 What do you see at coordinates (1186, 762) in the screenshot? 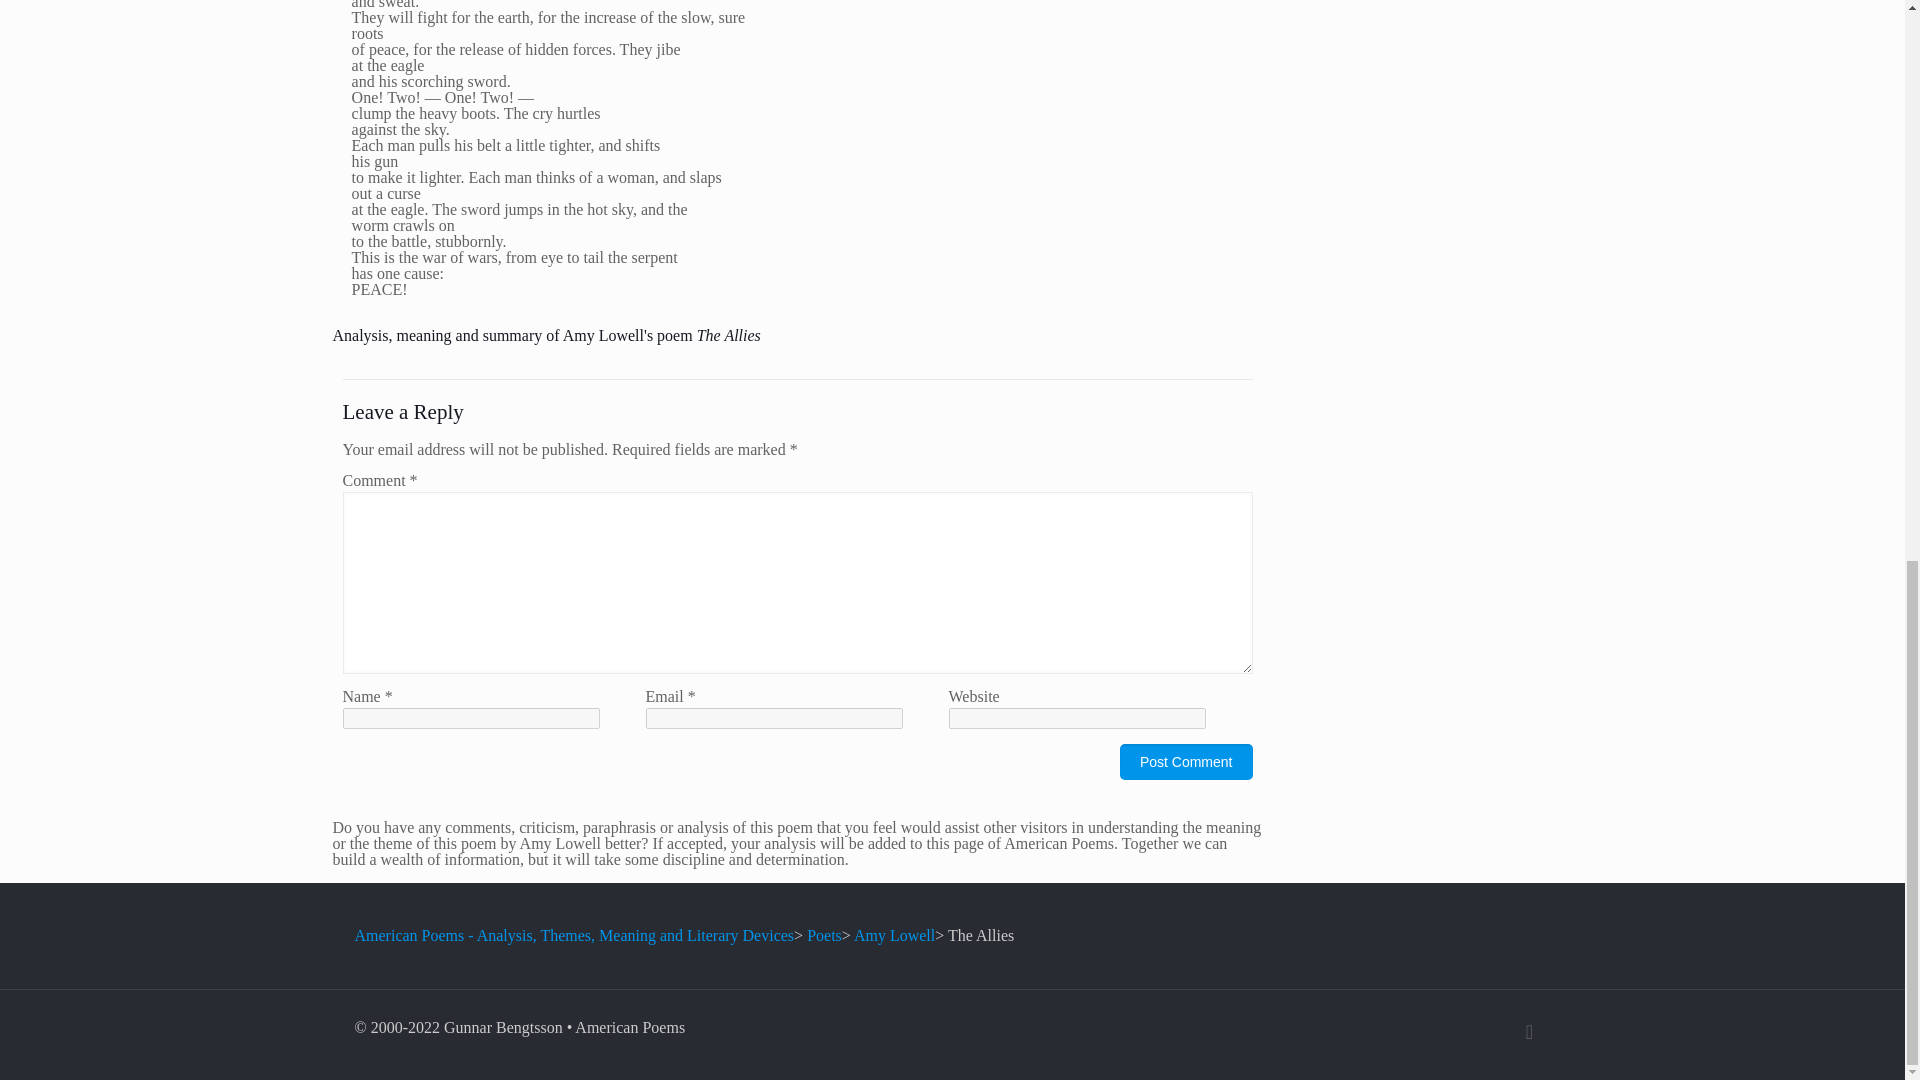
I see `Post Comment` at bounding box center [1186, 762].